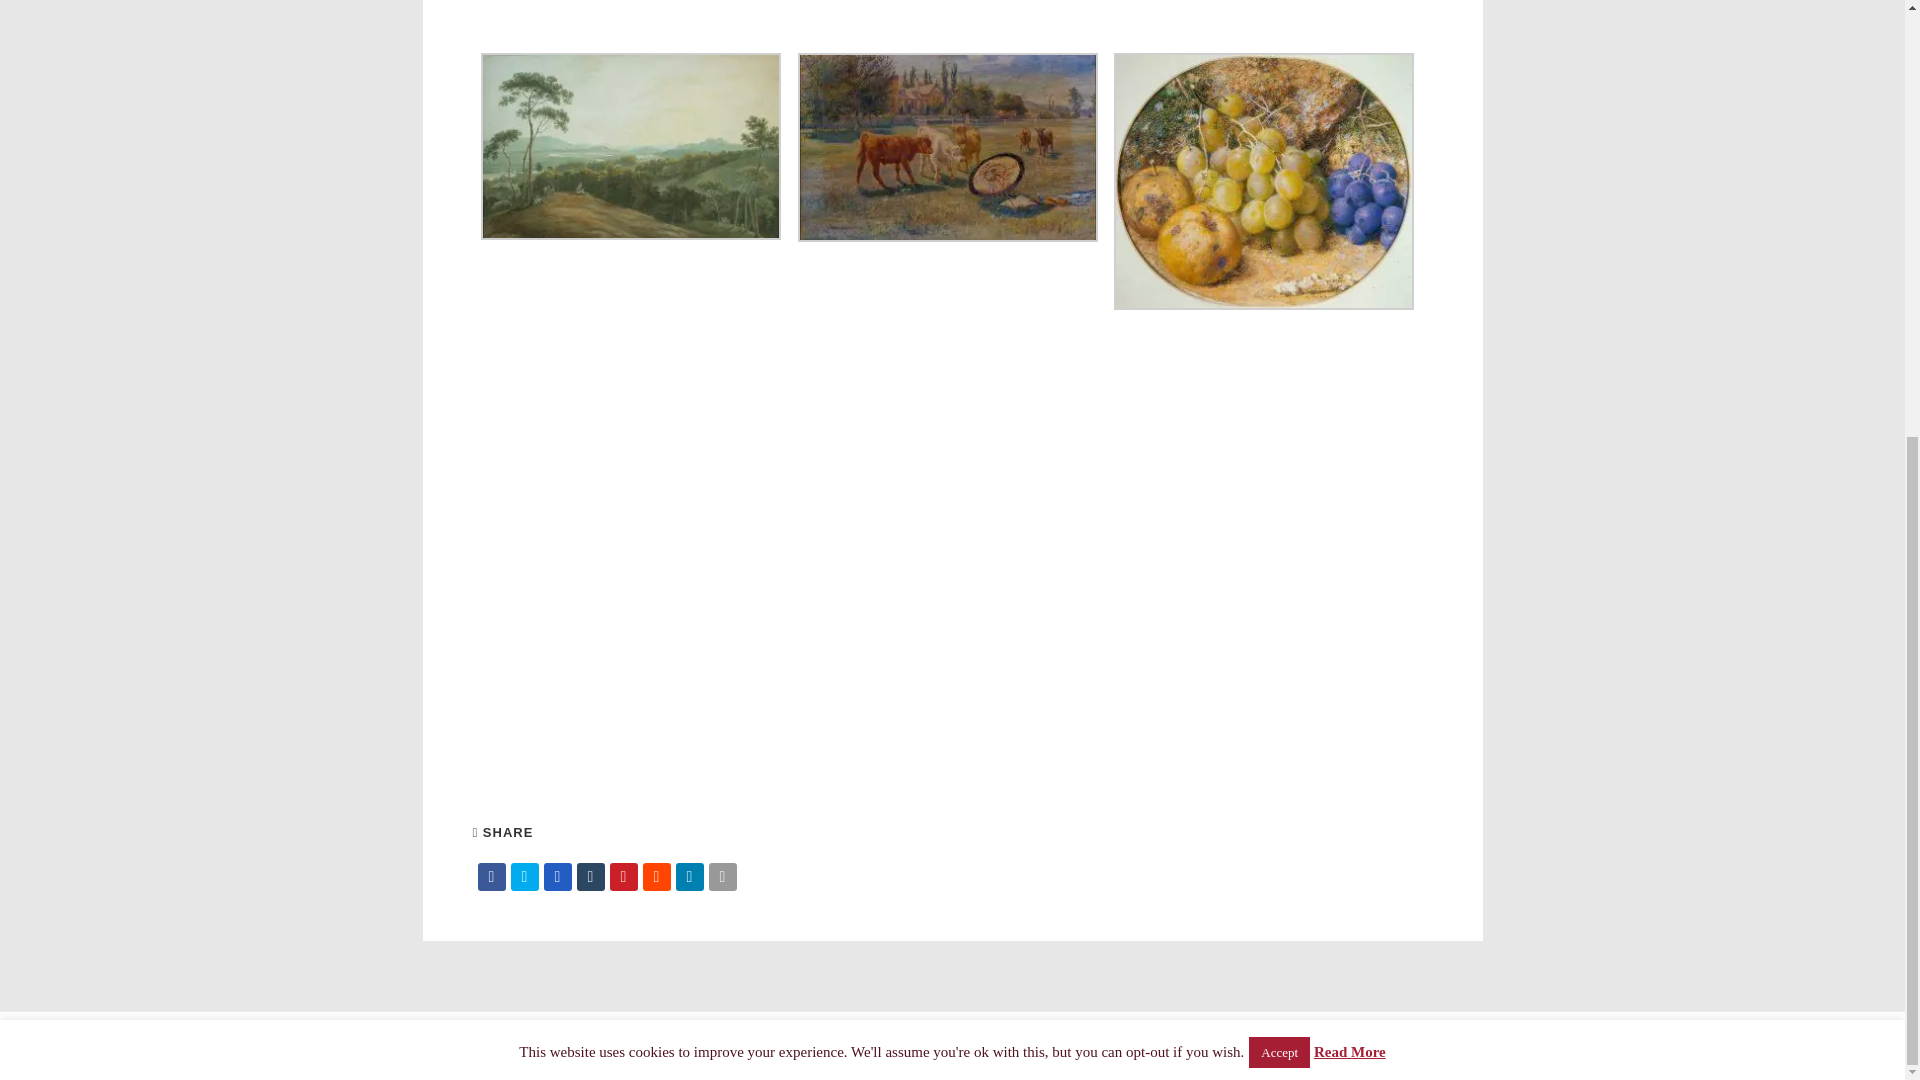 The image size is (1920, 1080). What do you see at coordinates (590, 876) in the screenshot?
I see `Post to Tumblr` at bounding box center [590, 876].